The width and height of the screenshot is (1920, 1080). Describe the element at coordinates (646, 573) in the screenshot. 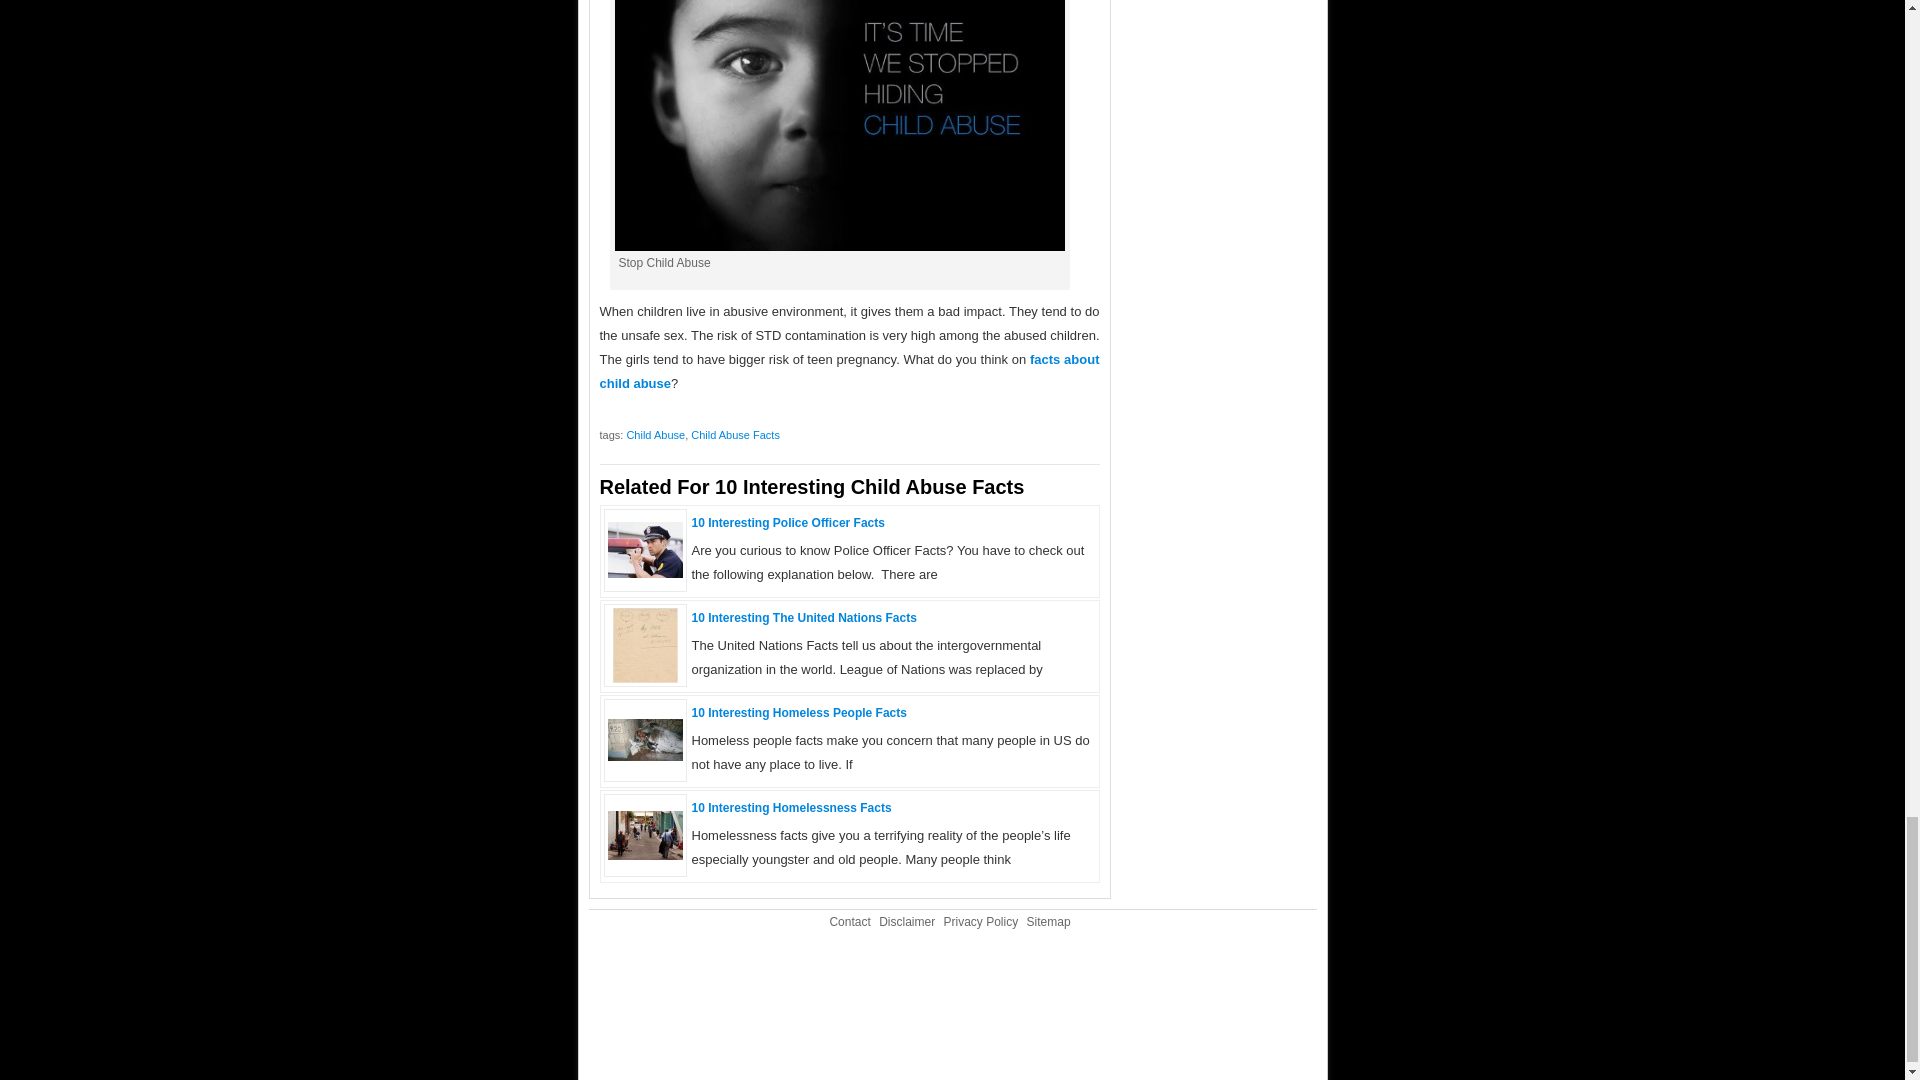

I see `10 Interesting Police Officer Facts` at that location.